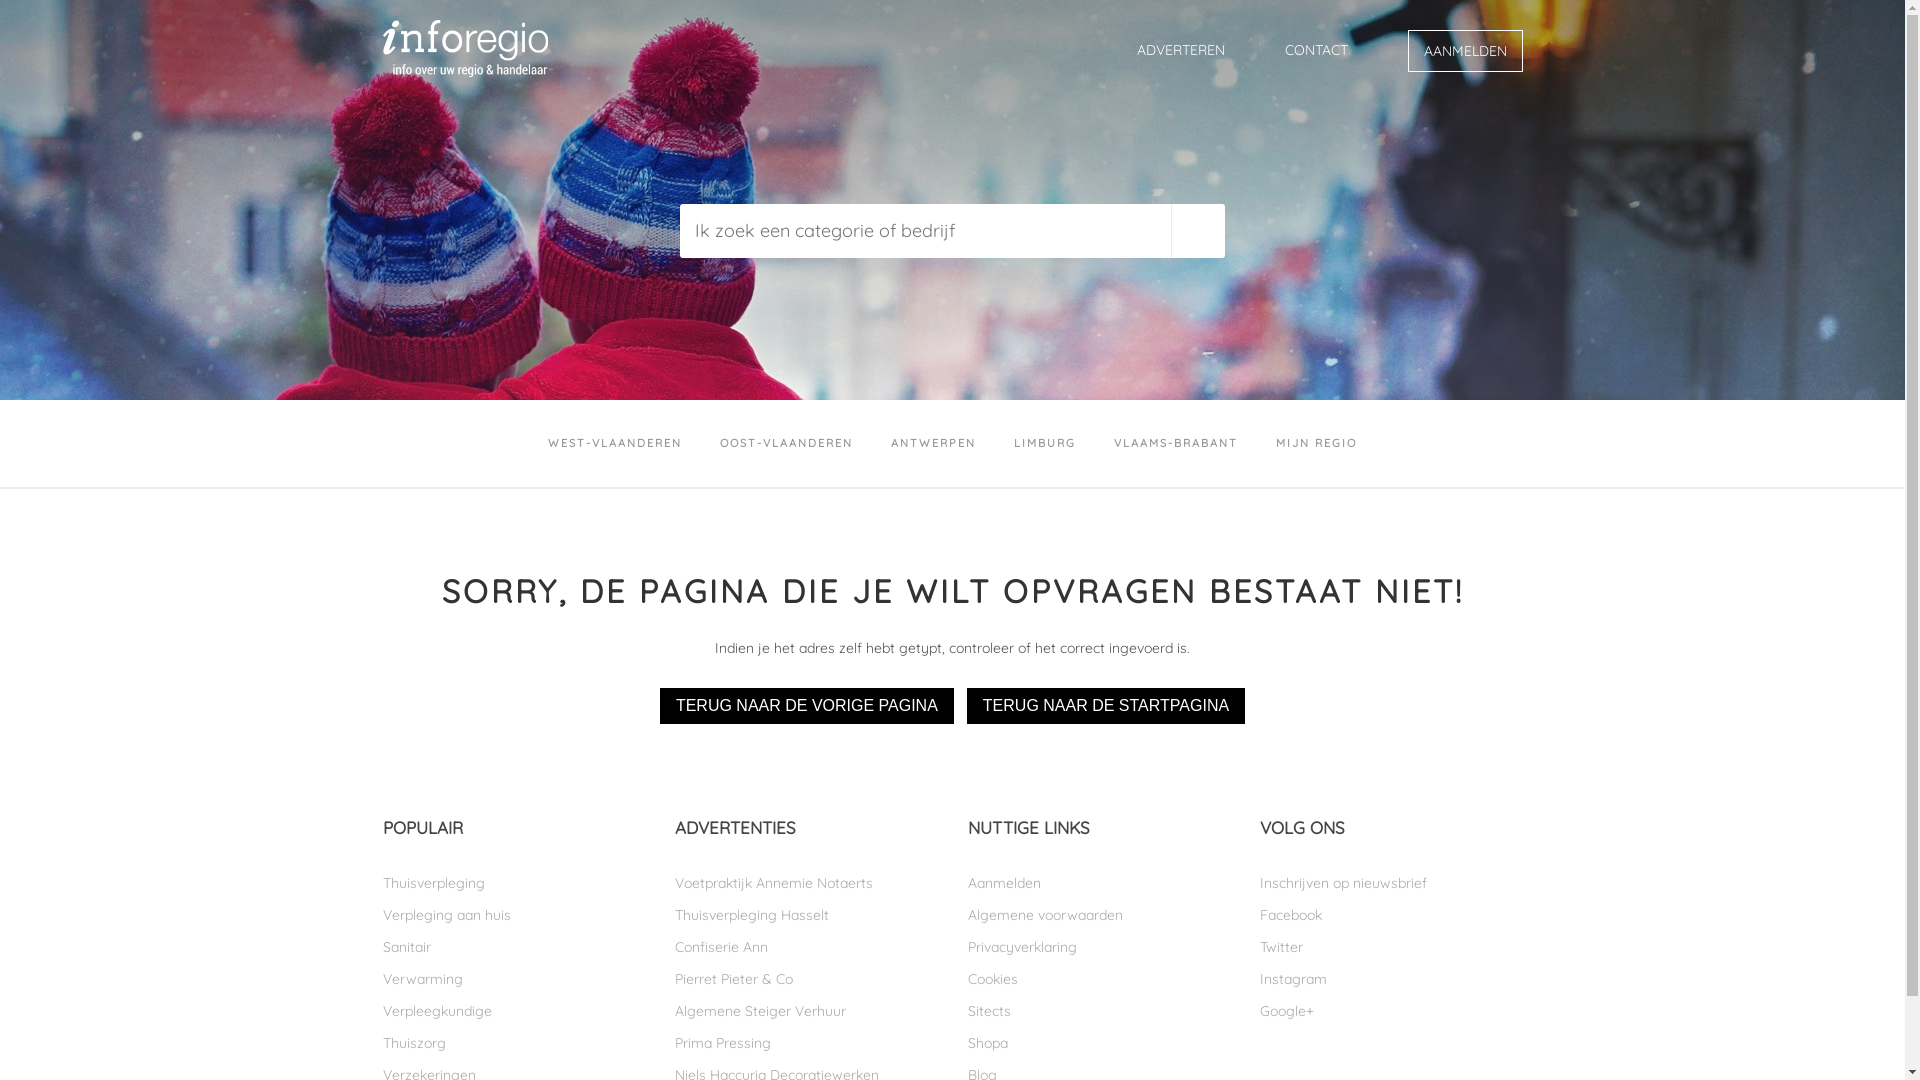  I want to click on ADVERTEREN, so click(1180, 50).